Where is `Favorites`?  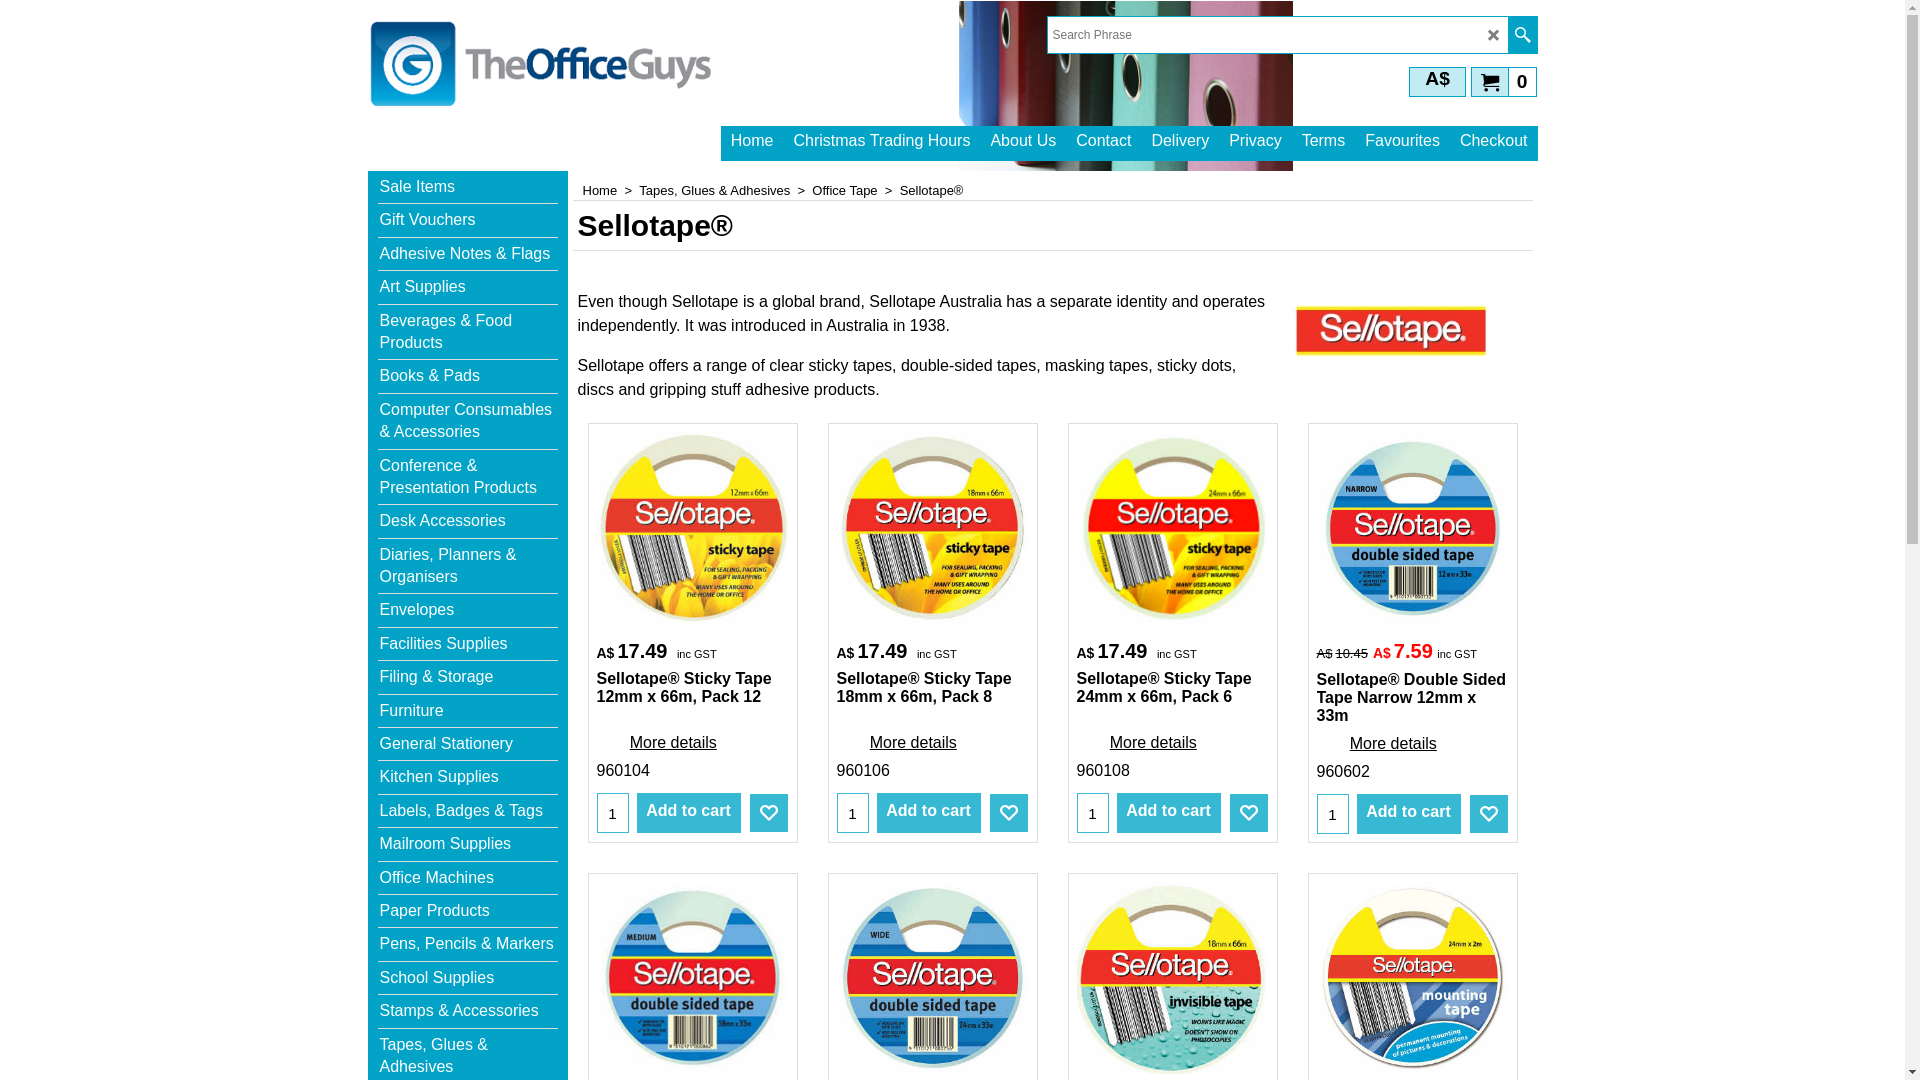 Favorites is located at coordinates (769, 813).